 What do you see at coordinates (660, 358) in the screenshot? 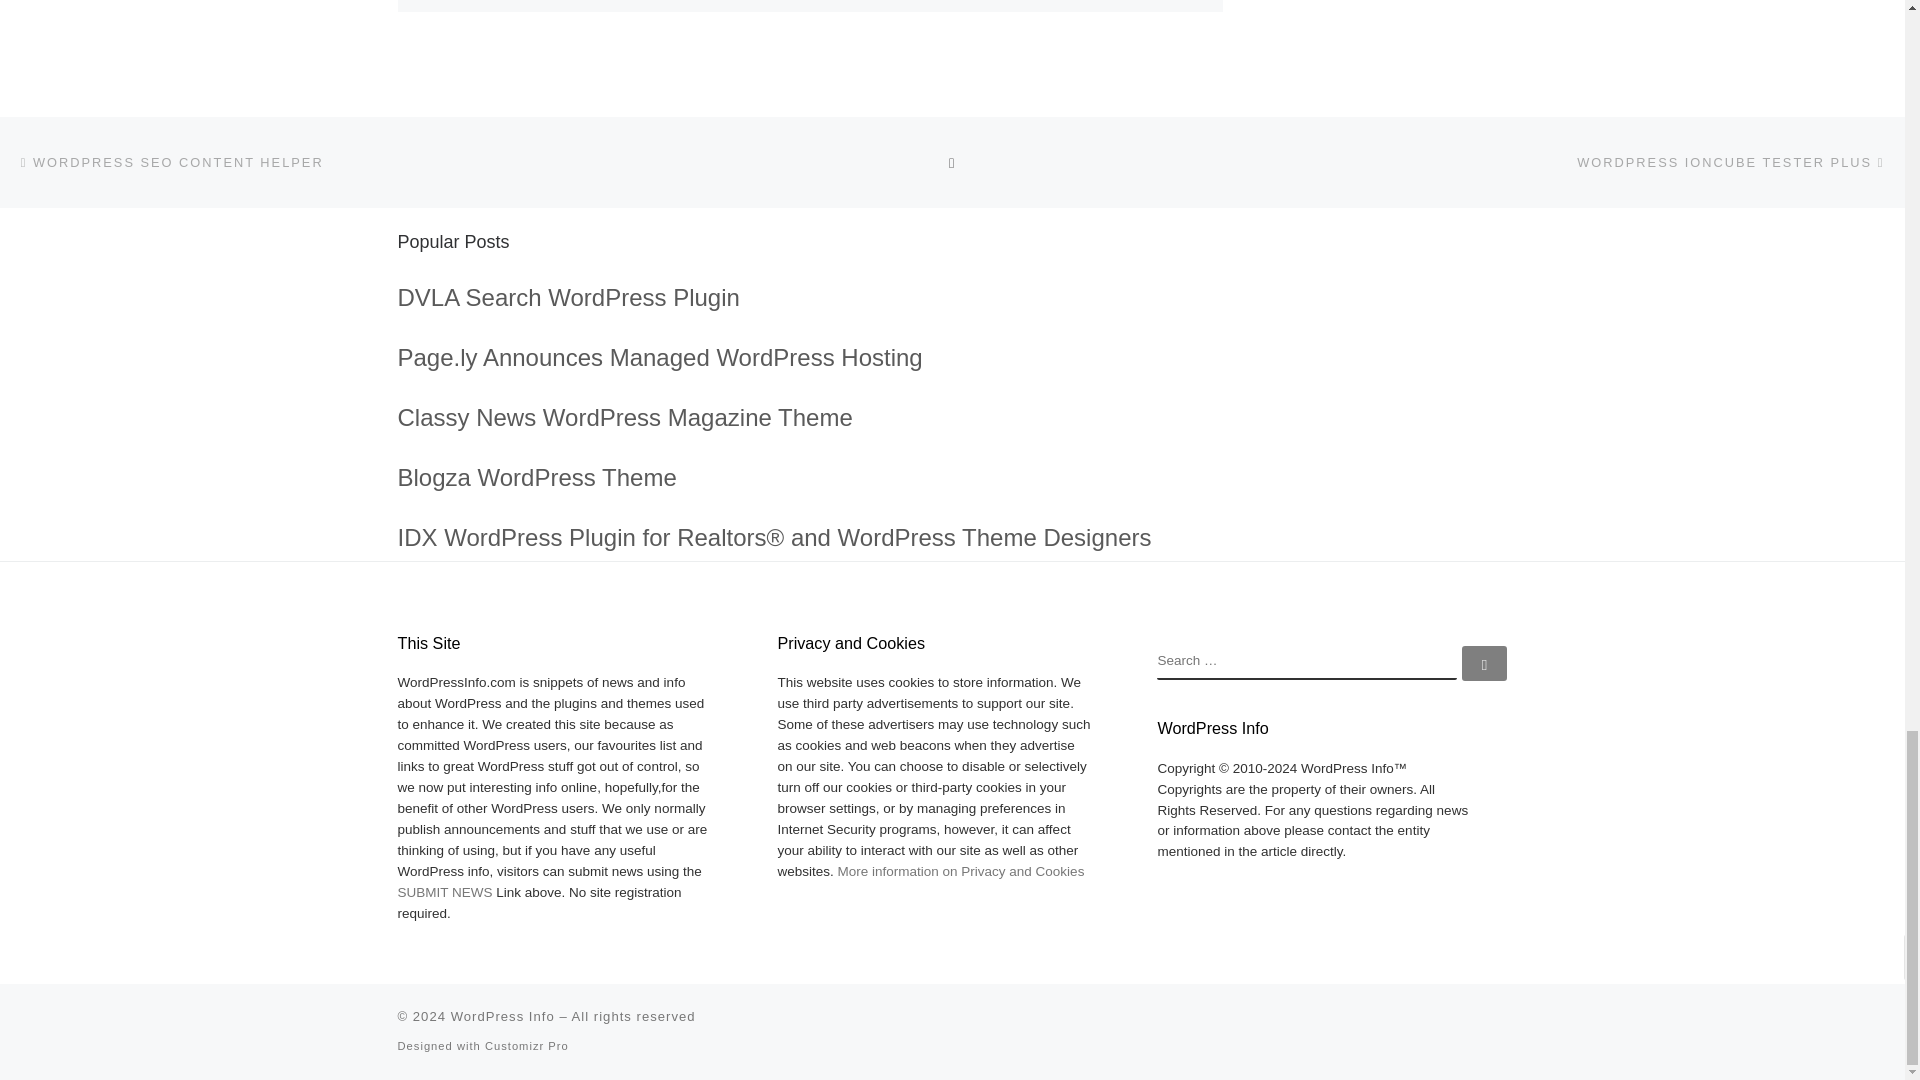
I see `Page.ly Announces Managed WordPress Hosting` at bounding box center [660, 358].